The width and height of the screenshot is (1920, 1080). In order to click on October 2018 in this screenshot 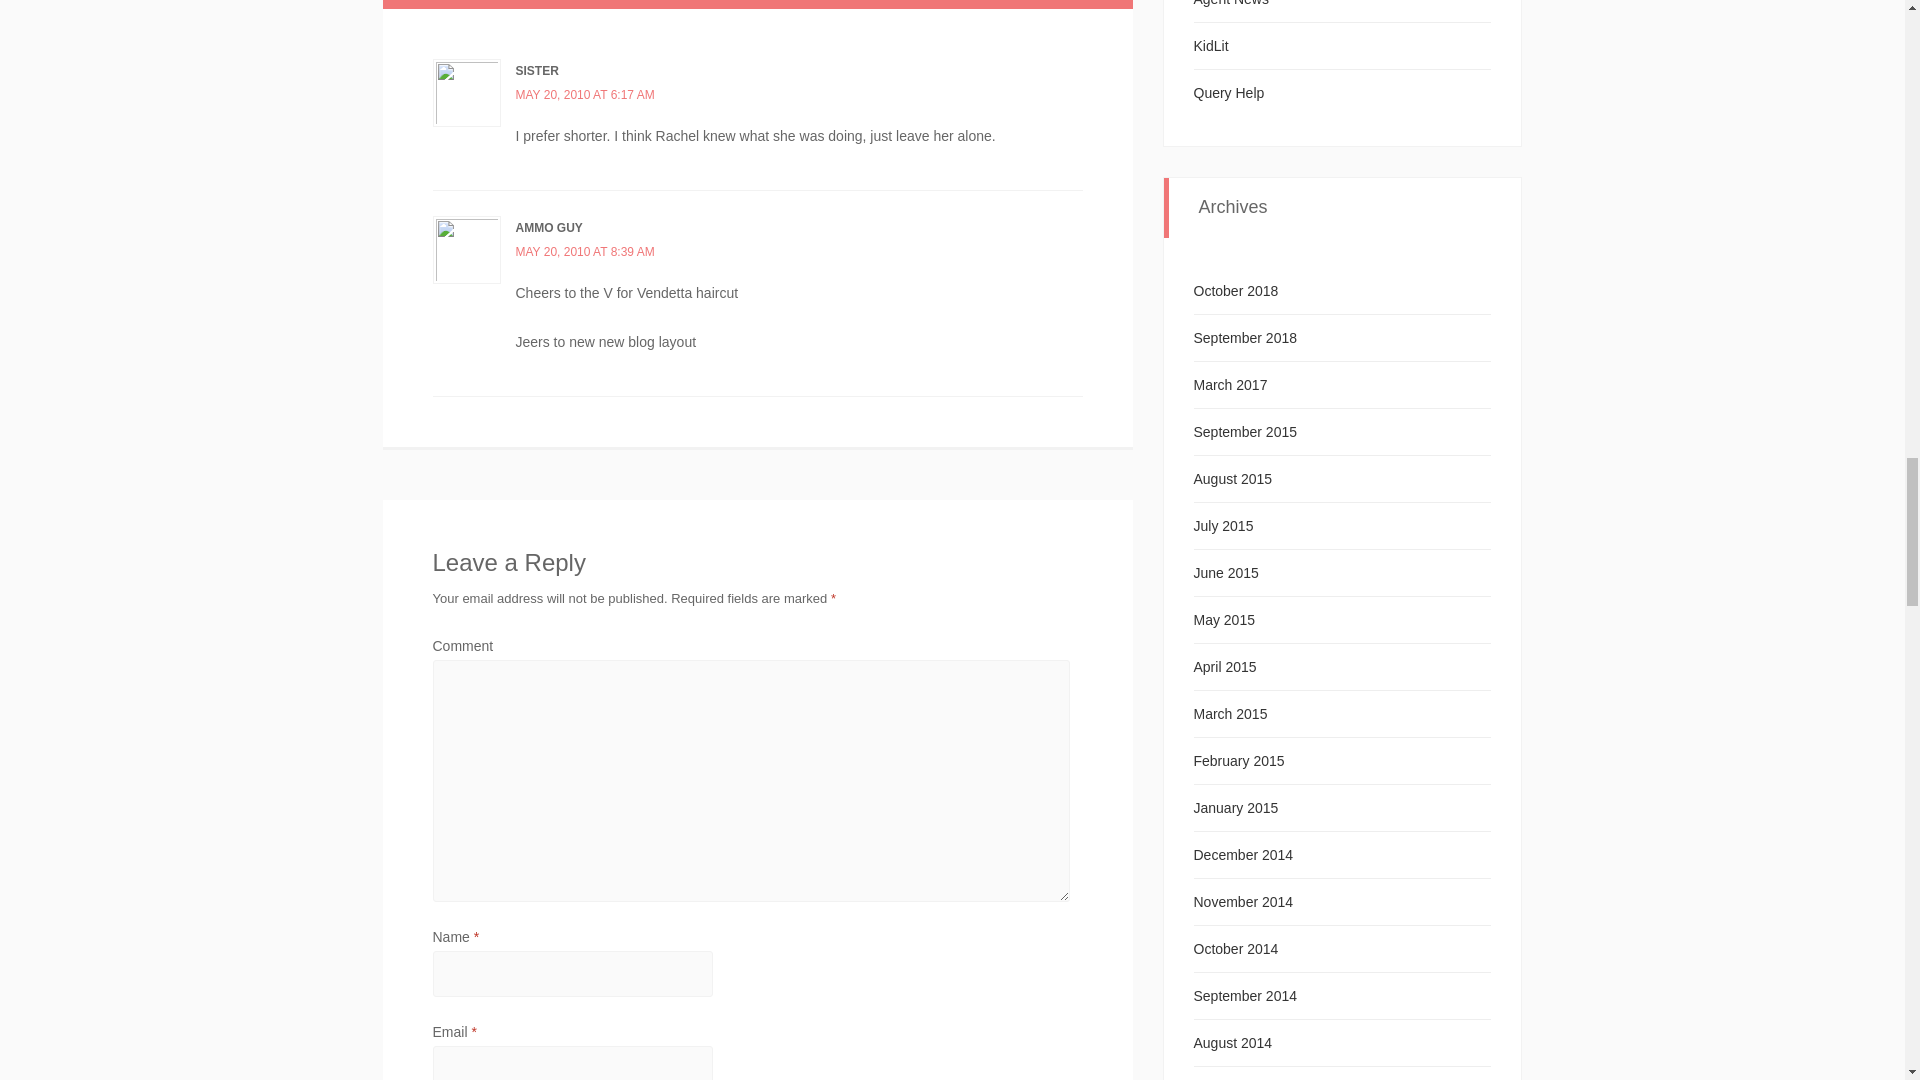, I will do `click(1236, 290)`.